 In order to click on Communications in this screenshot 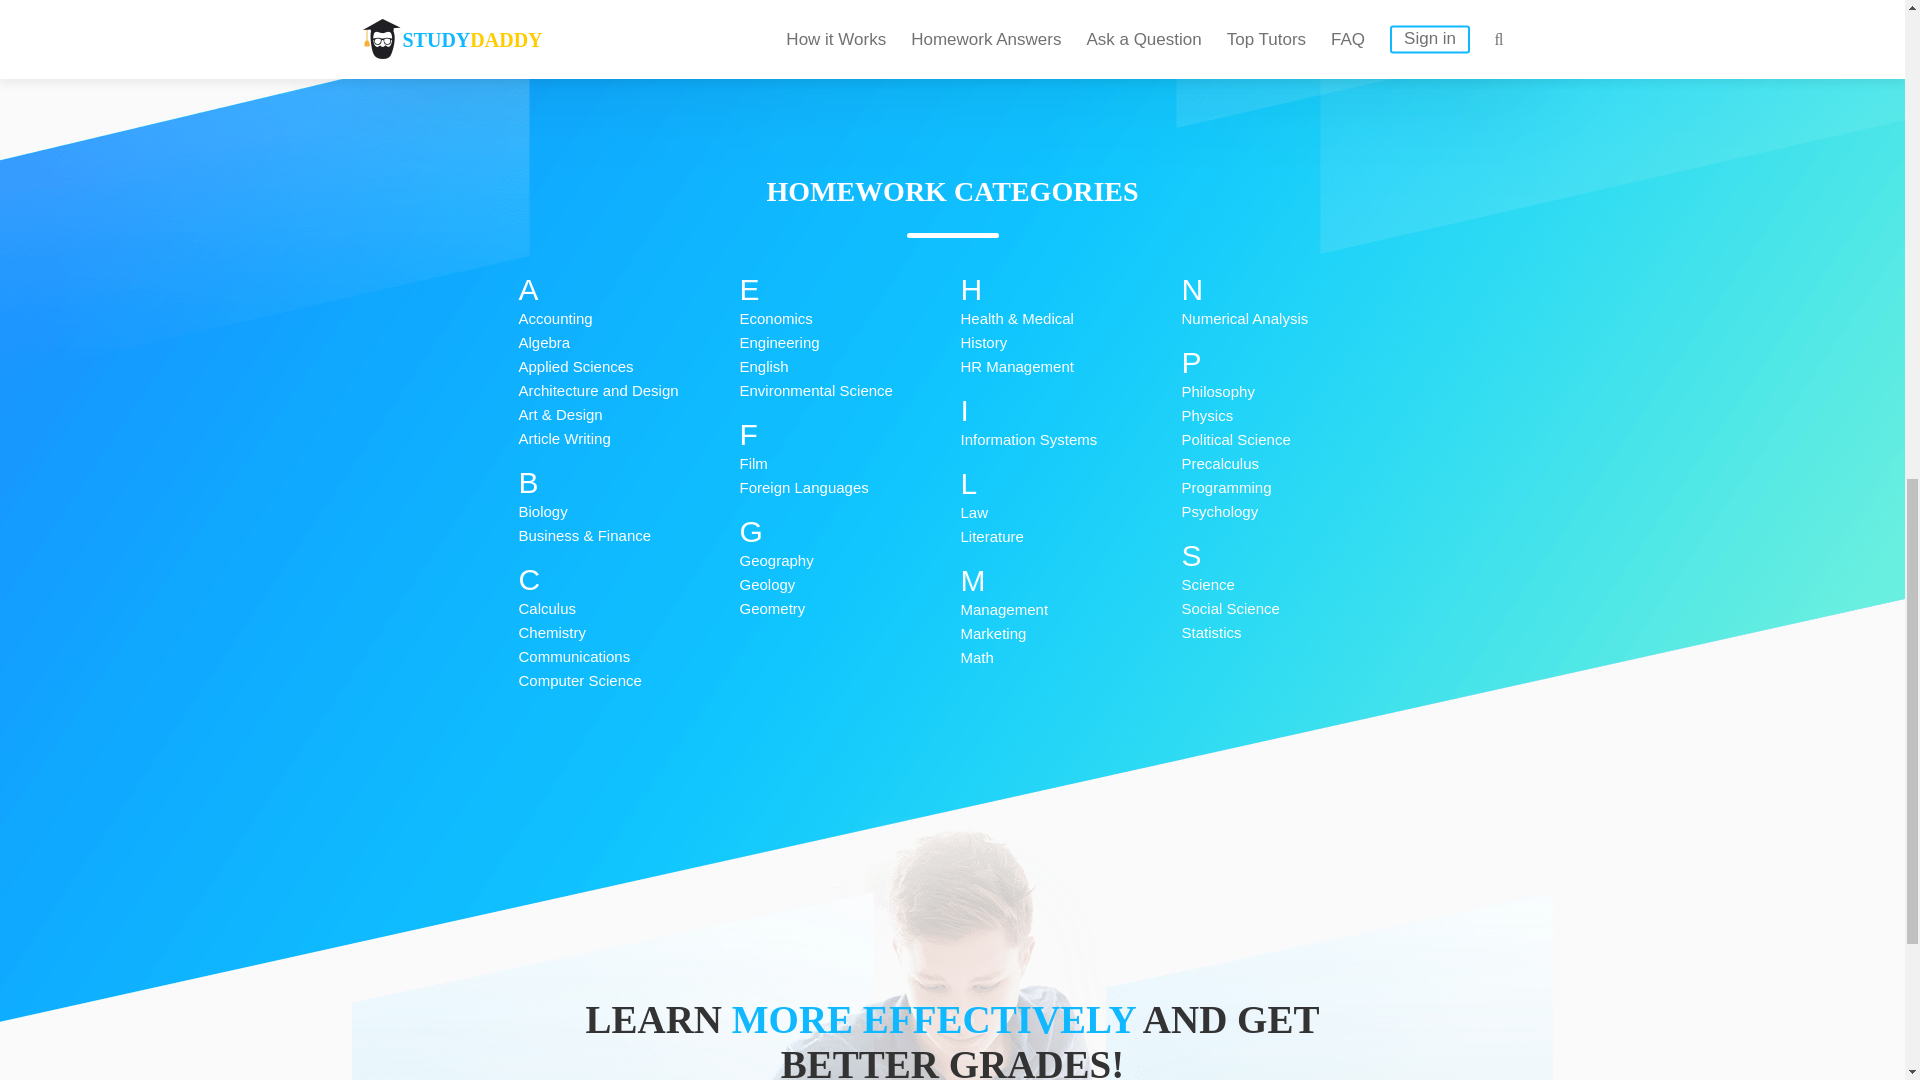, I will do `click(628, 656)`.